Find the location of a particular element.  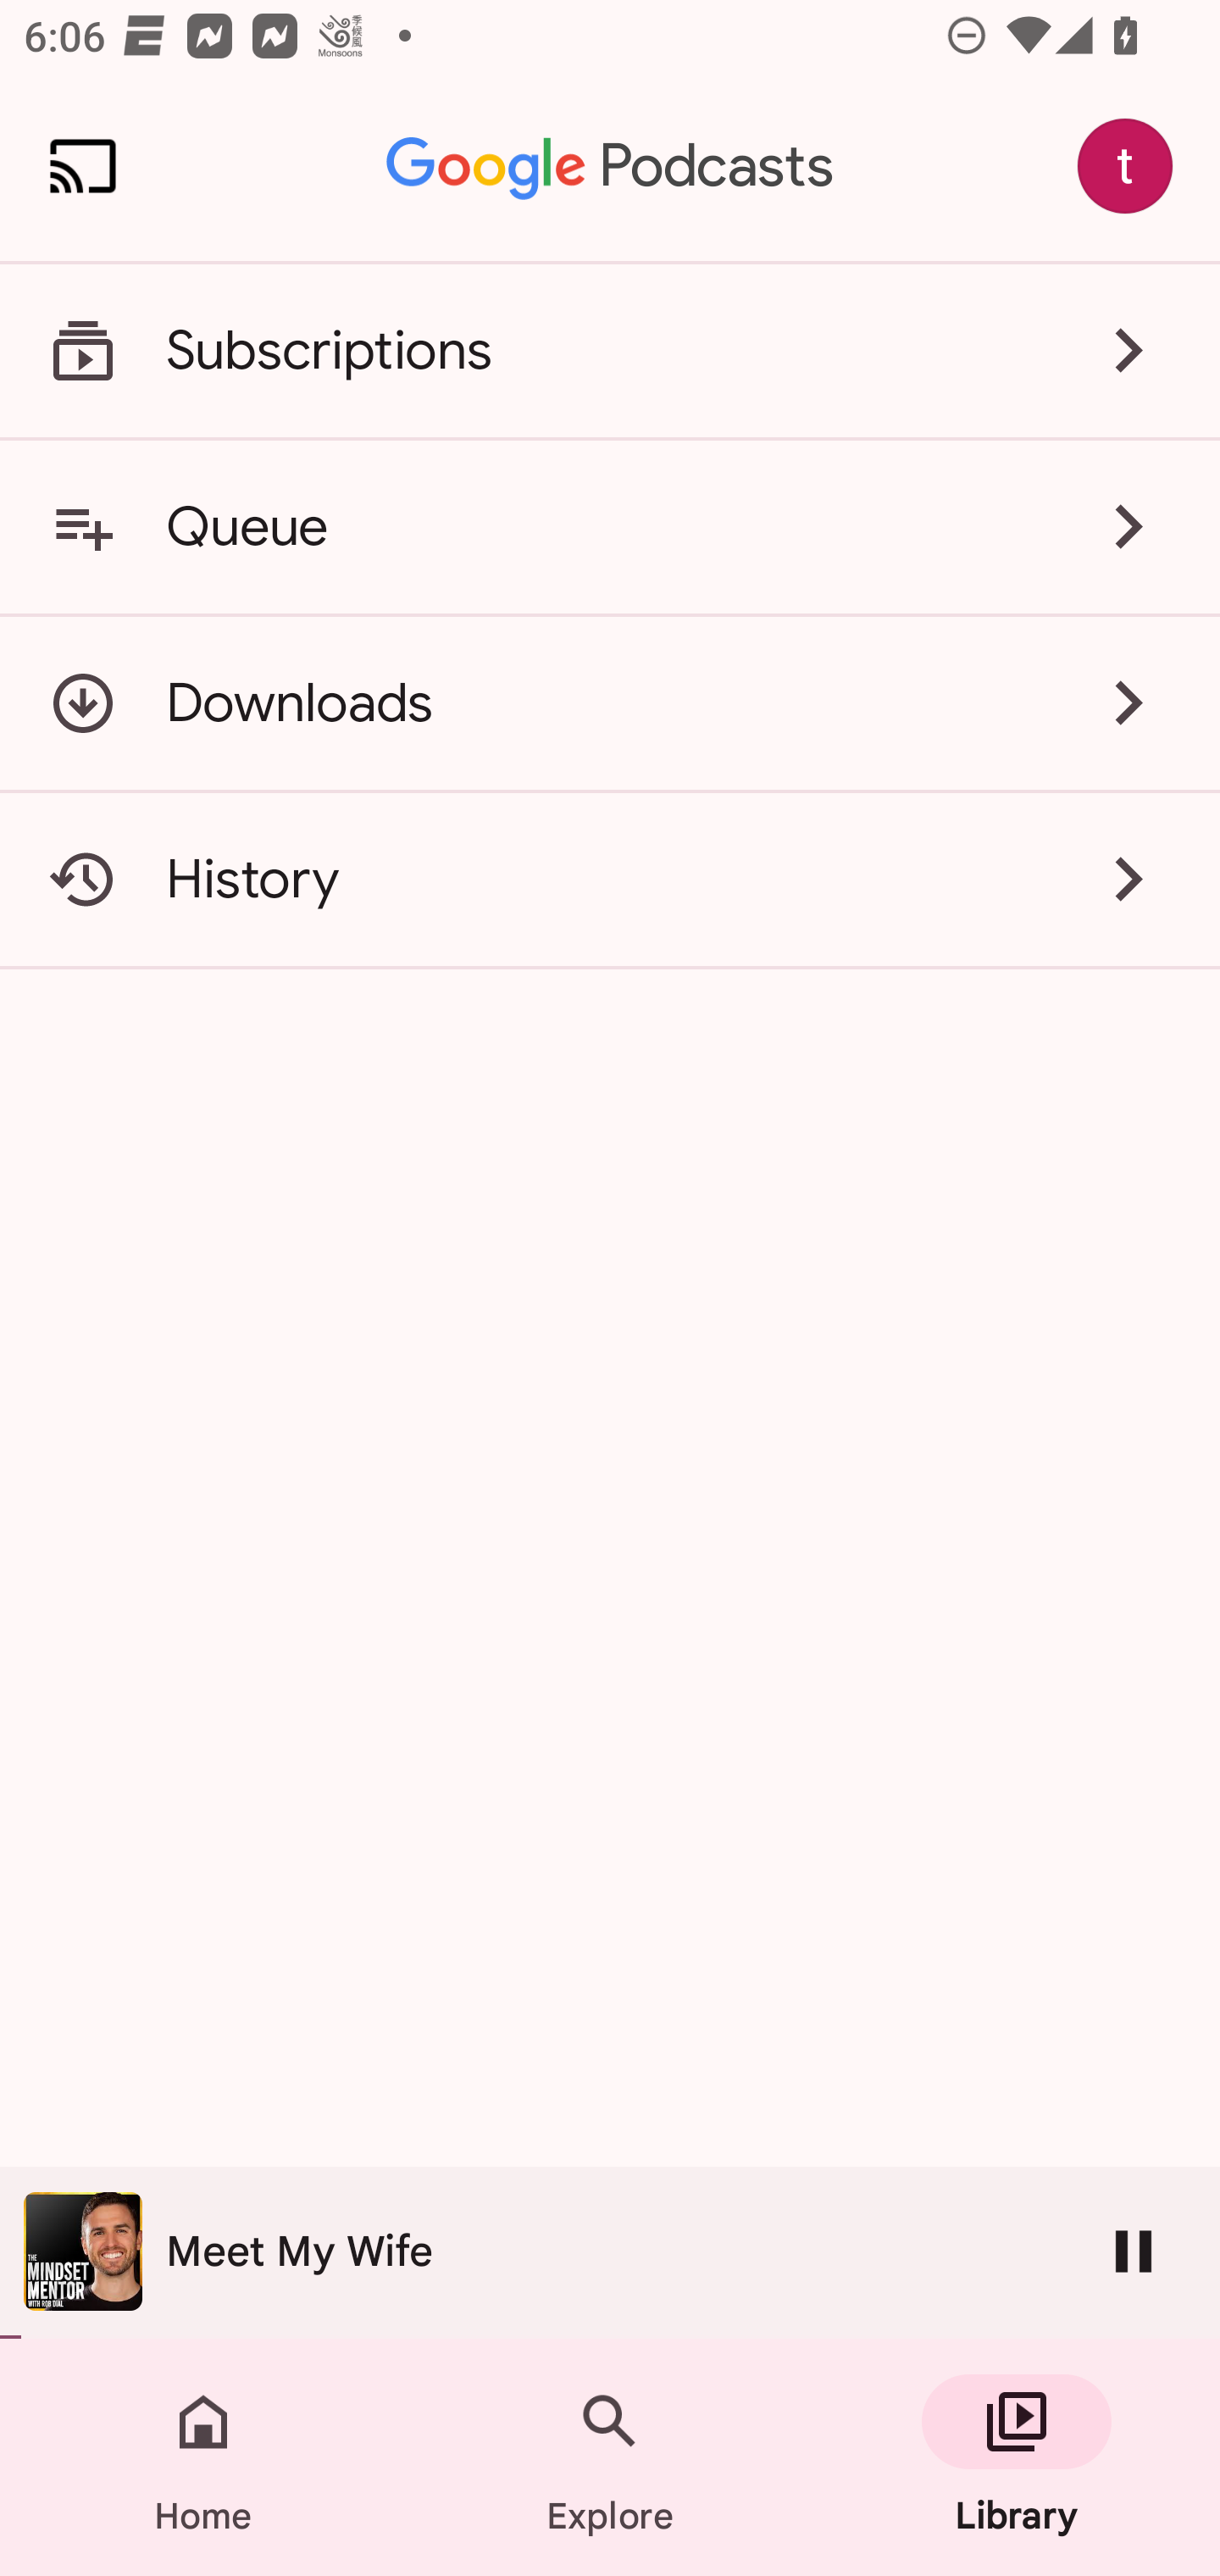

Pause is located at coordinates (1134, 2251).